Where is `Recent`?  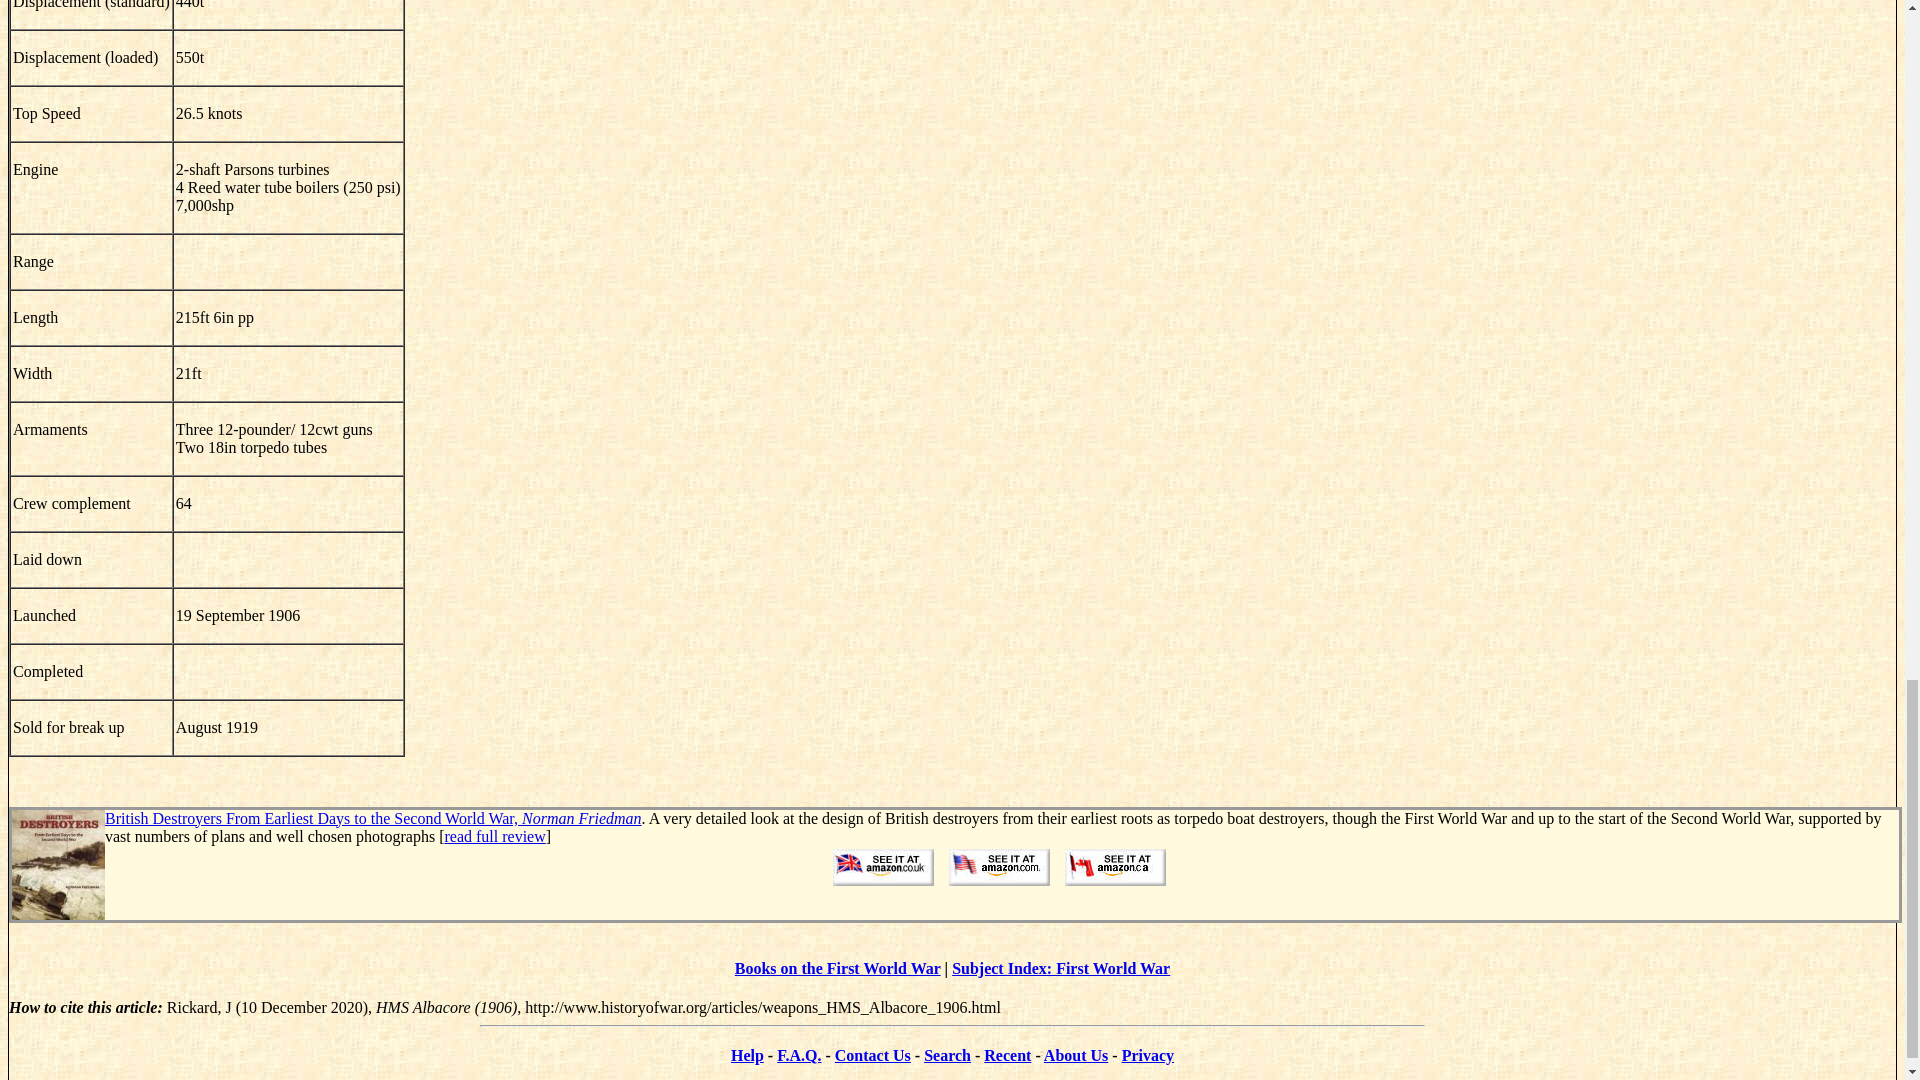
Recent is located at coordinates (1007, 1054).